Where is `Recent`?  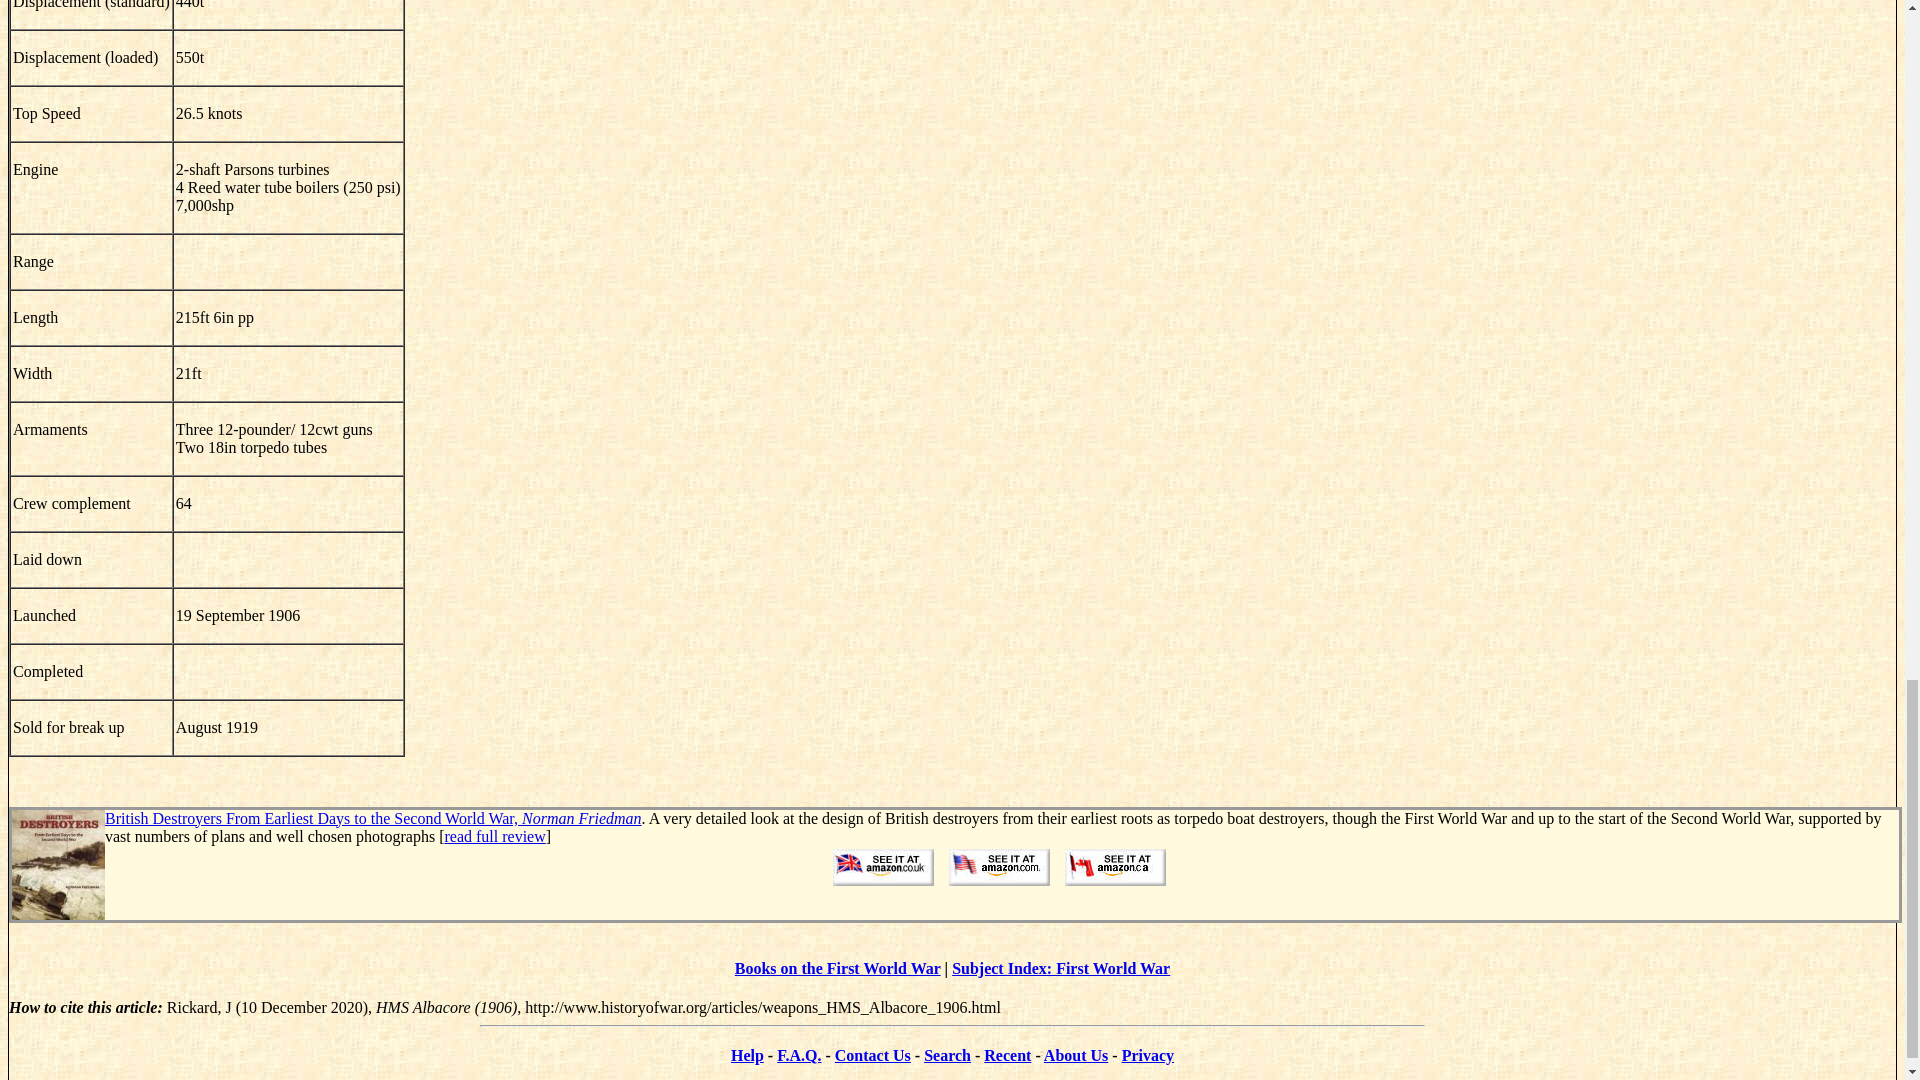
Recent is located at coordinates (1007, 1054).